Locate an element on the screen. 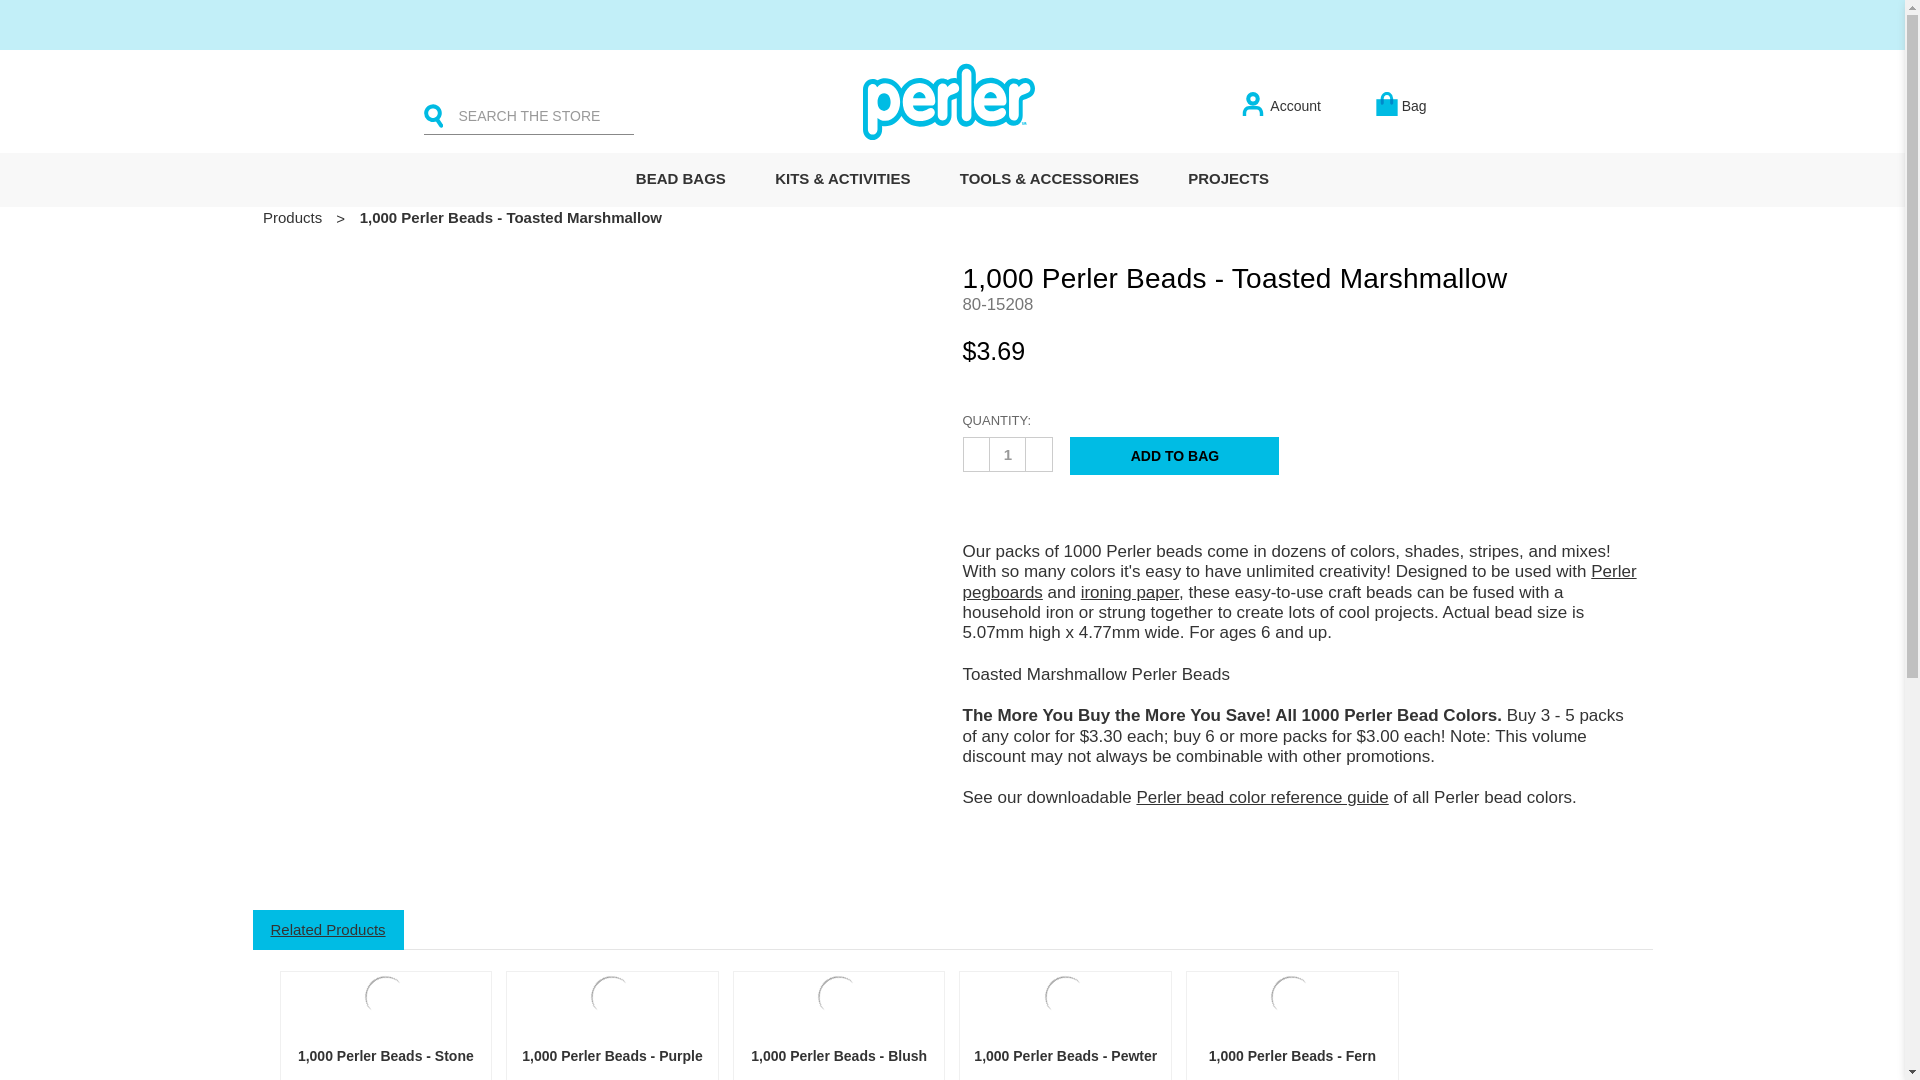  Account is located at coordinates (1278, 105).